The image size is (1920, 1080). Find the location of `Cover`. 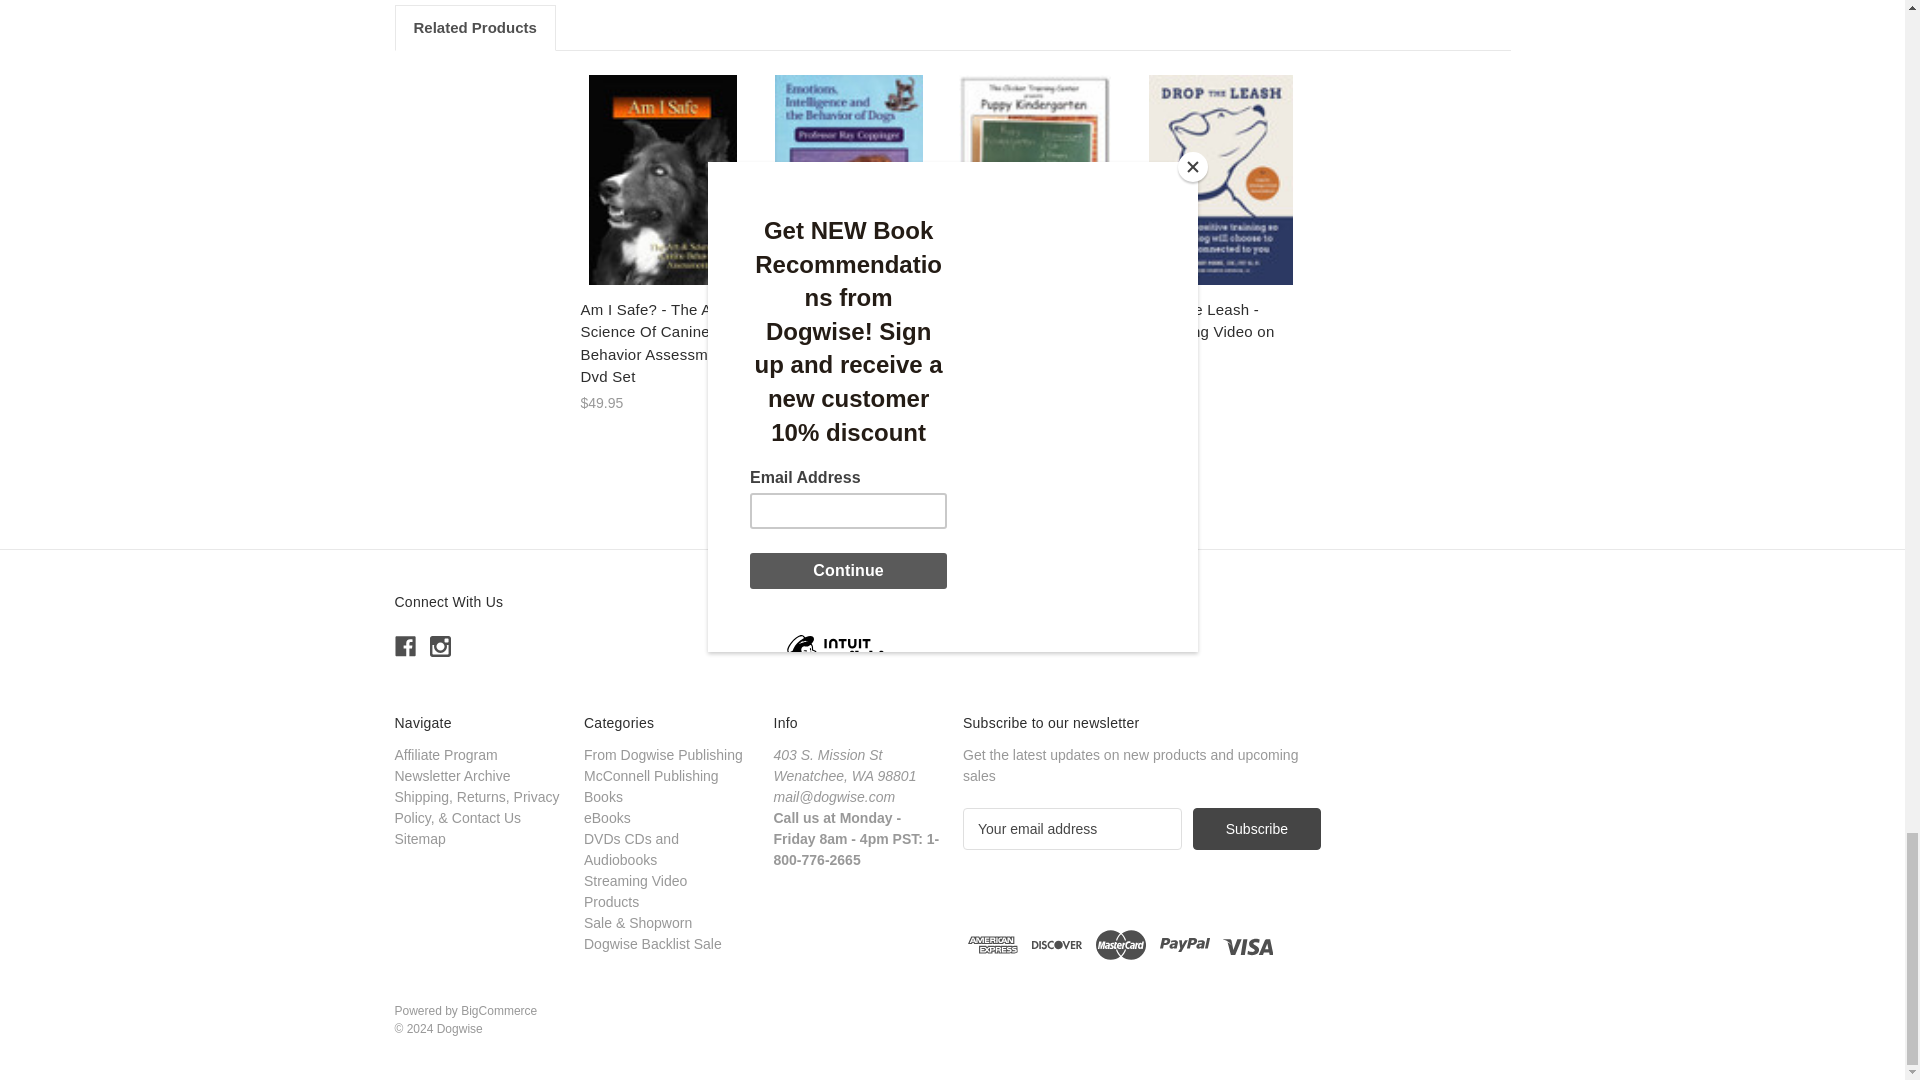

Cover is located at coordinates (663, 180).